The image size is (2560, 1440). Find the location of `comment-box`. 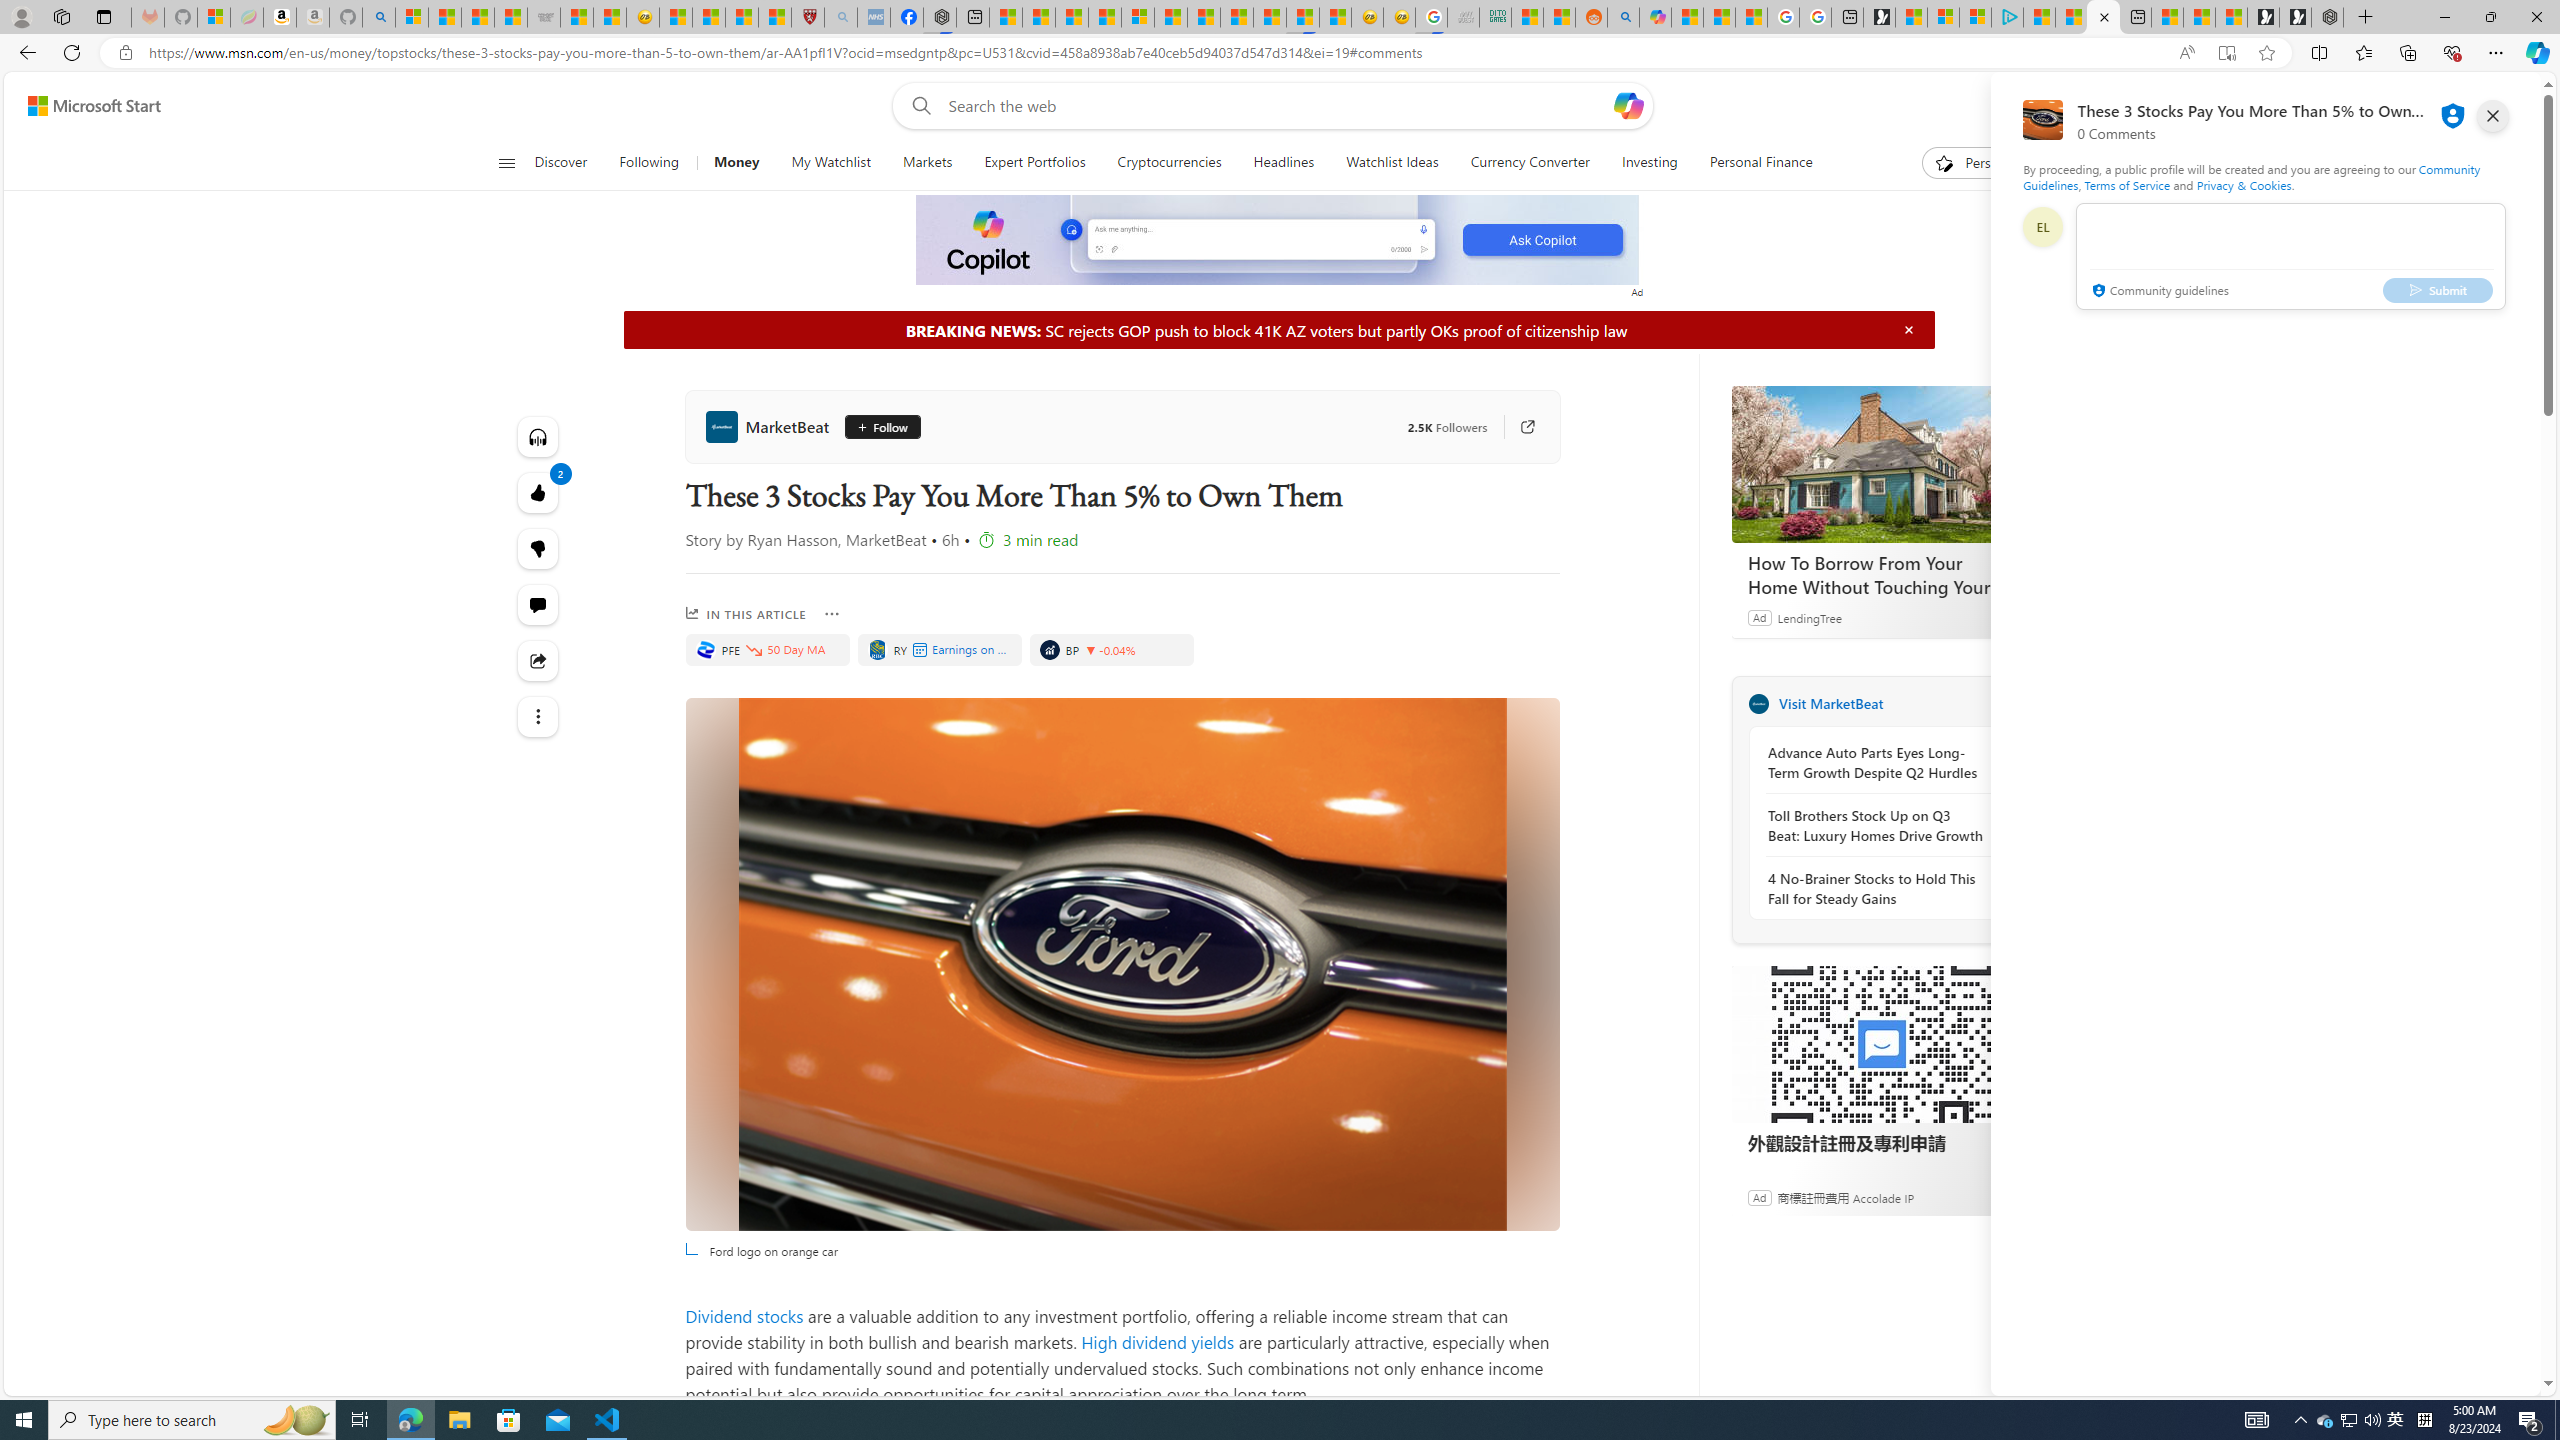

comment-box is located at coordinates (2291, 256).